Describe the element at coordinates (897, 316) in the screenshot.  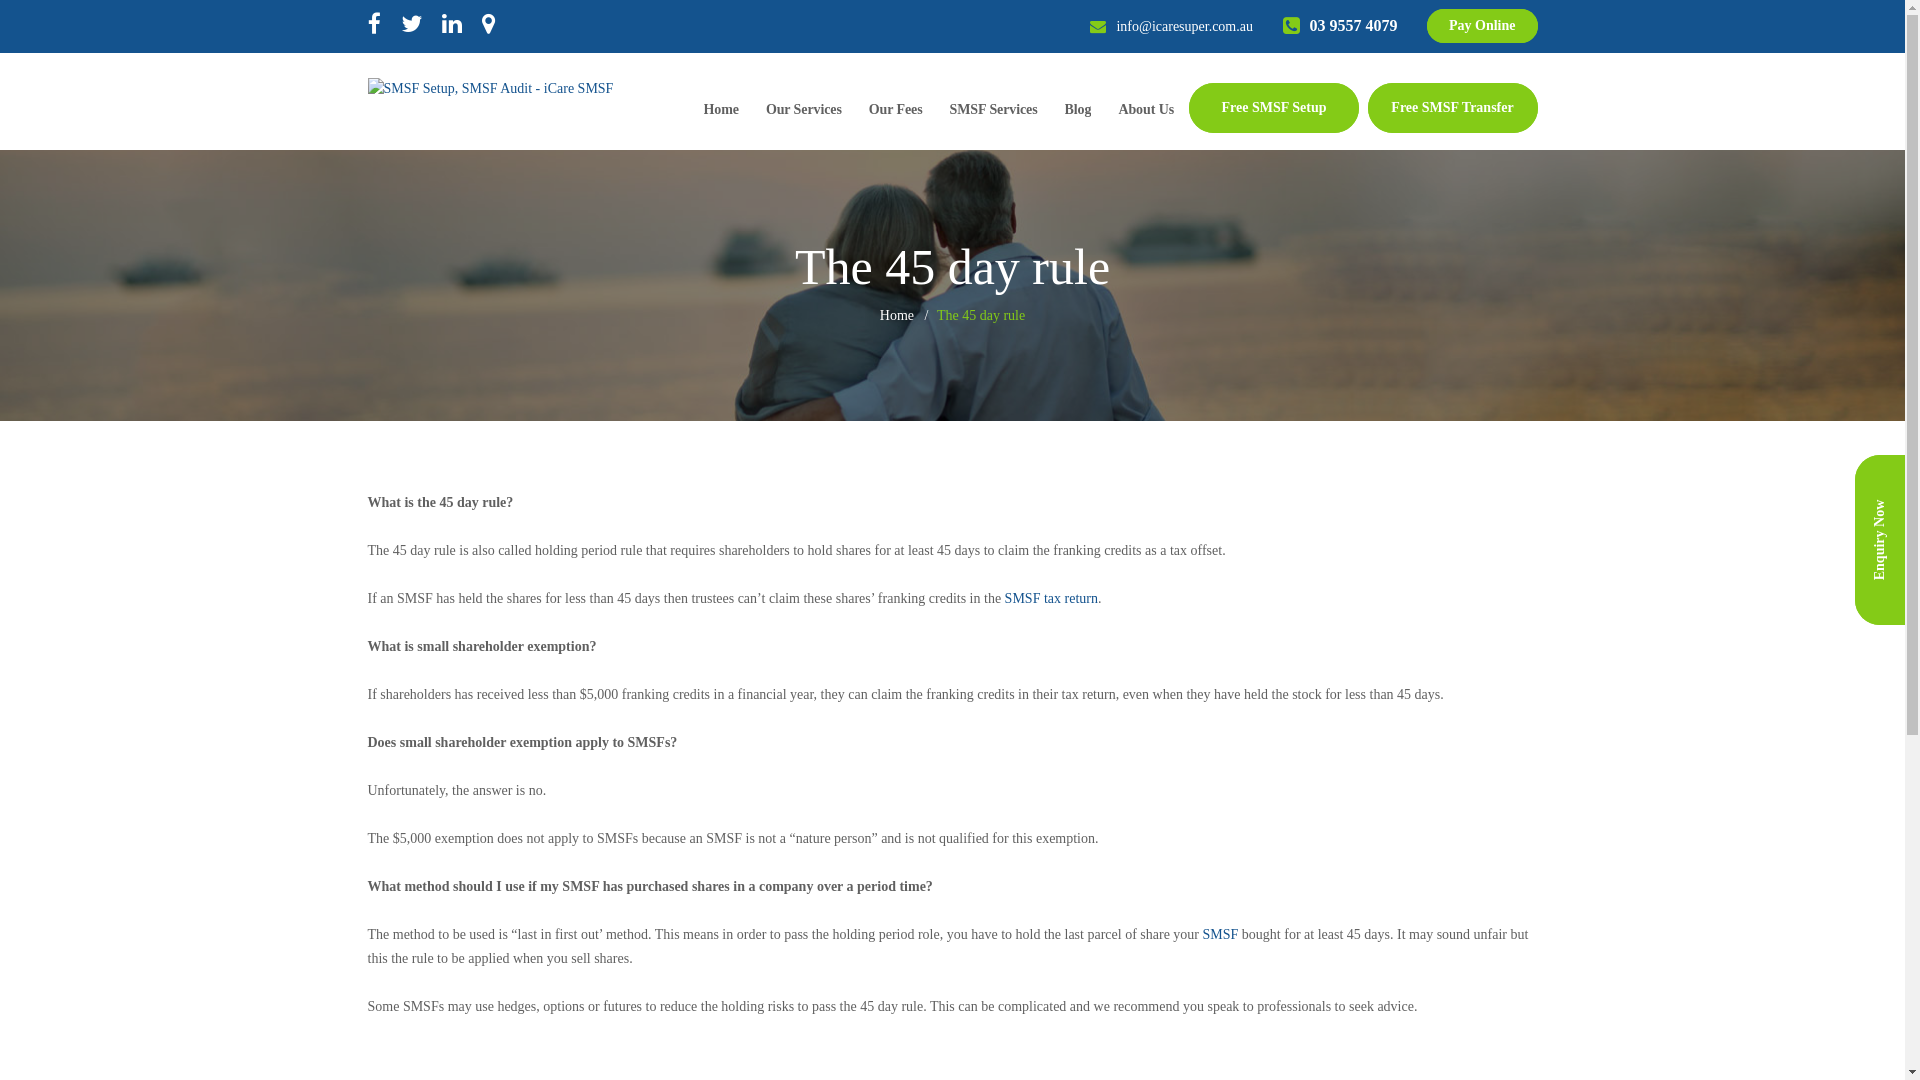
I see `Home` at that location.